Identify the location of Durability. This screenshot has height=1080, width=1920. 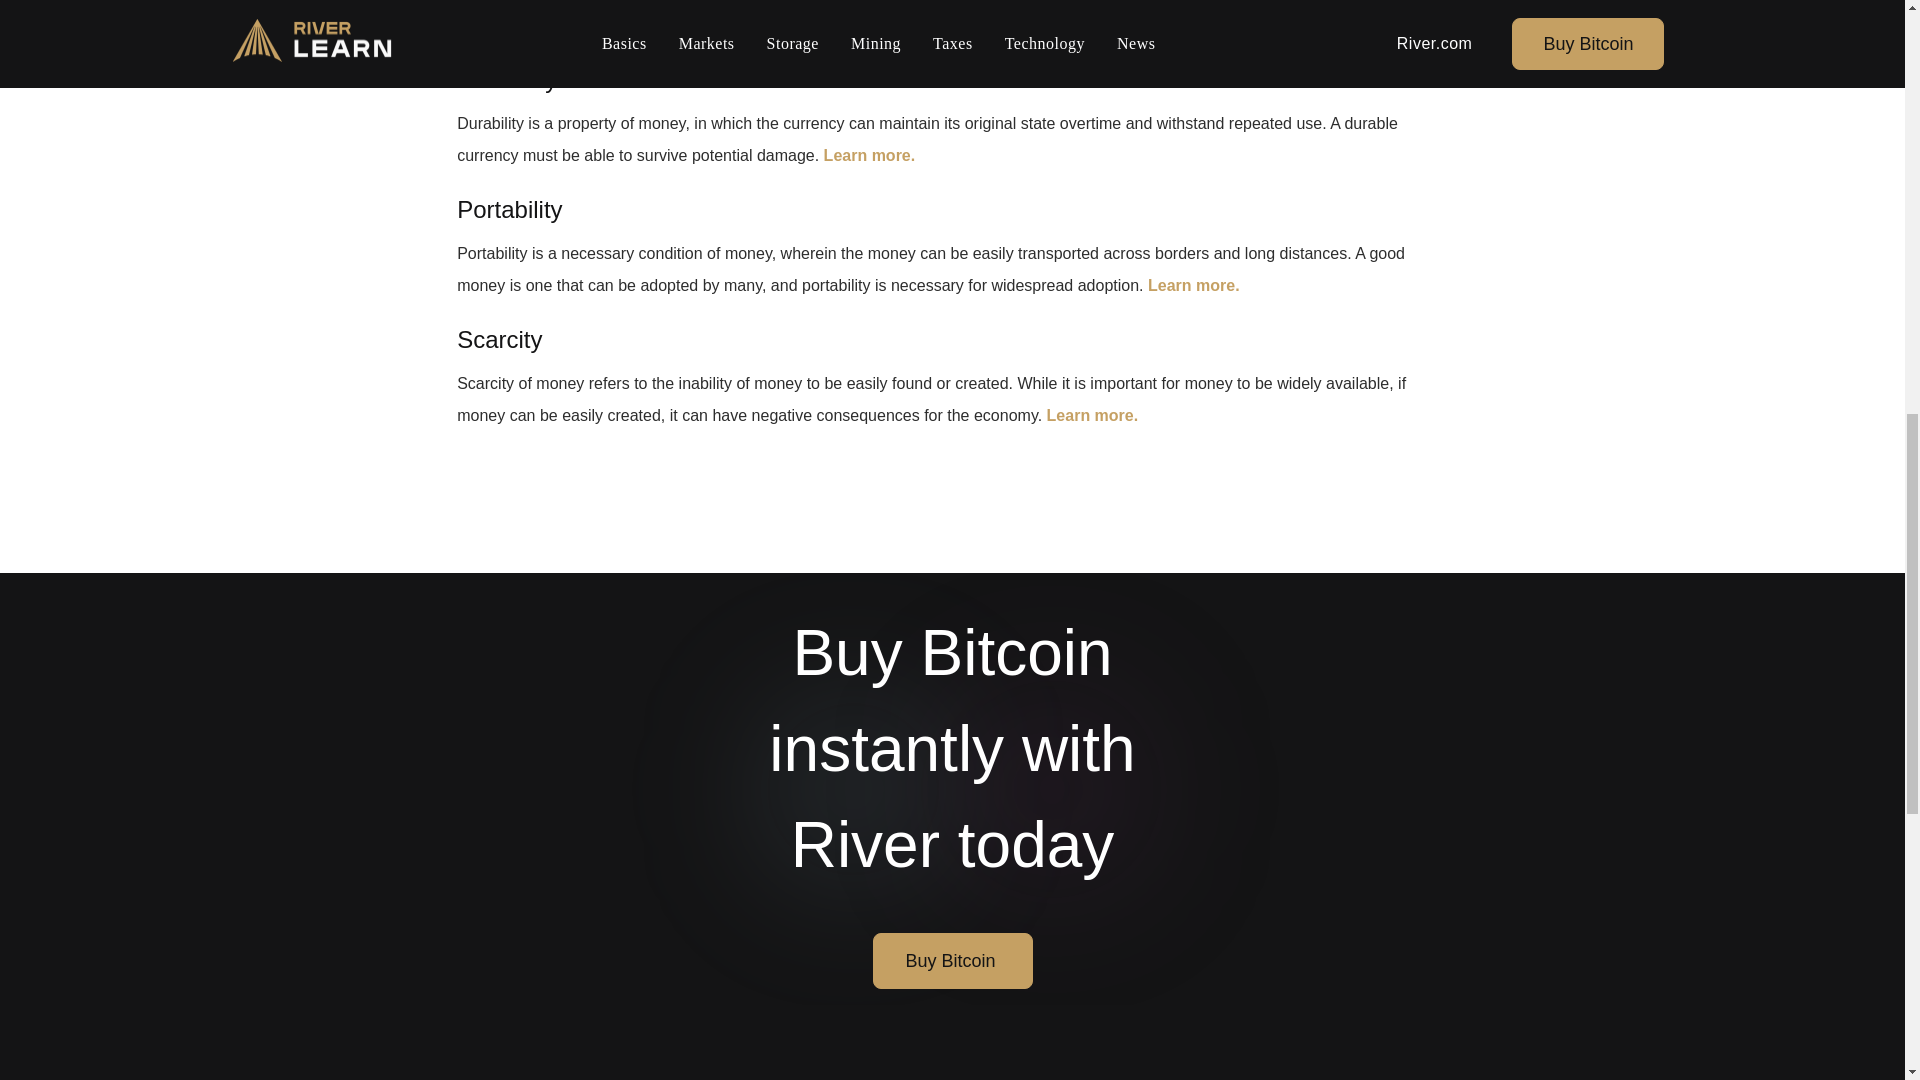
(506, 78).